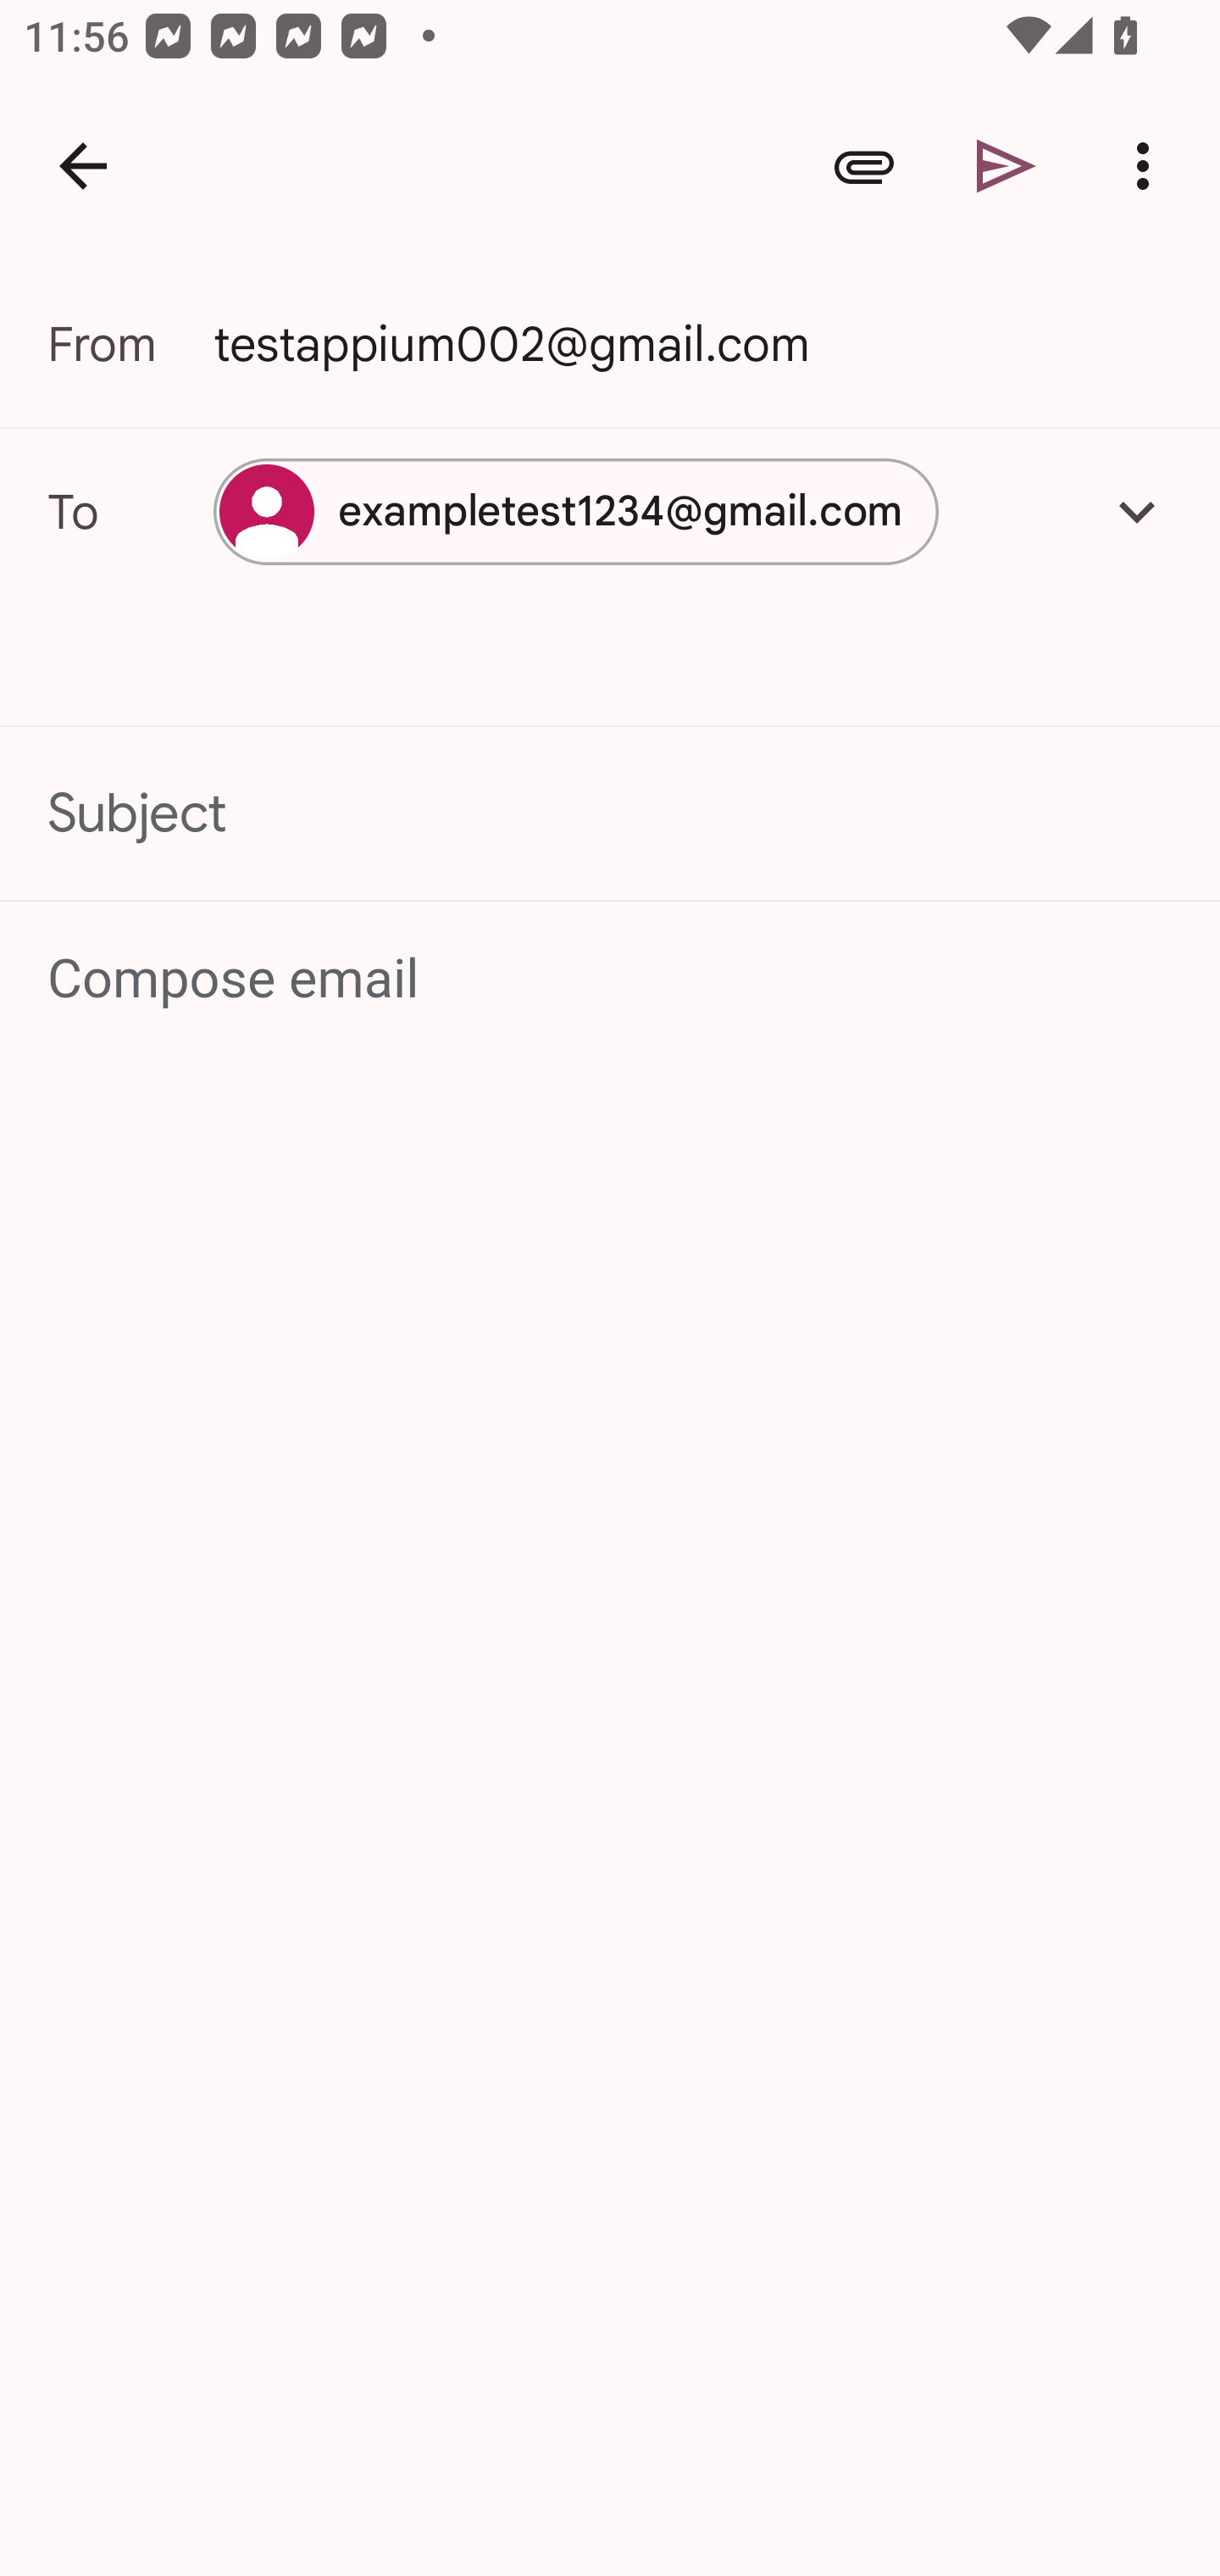 The height and width of the screenshot is (2576, 1220). I want to click on Subject, so click(610, 812).